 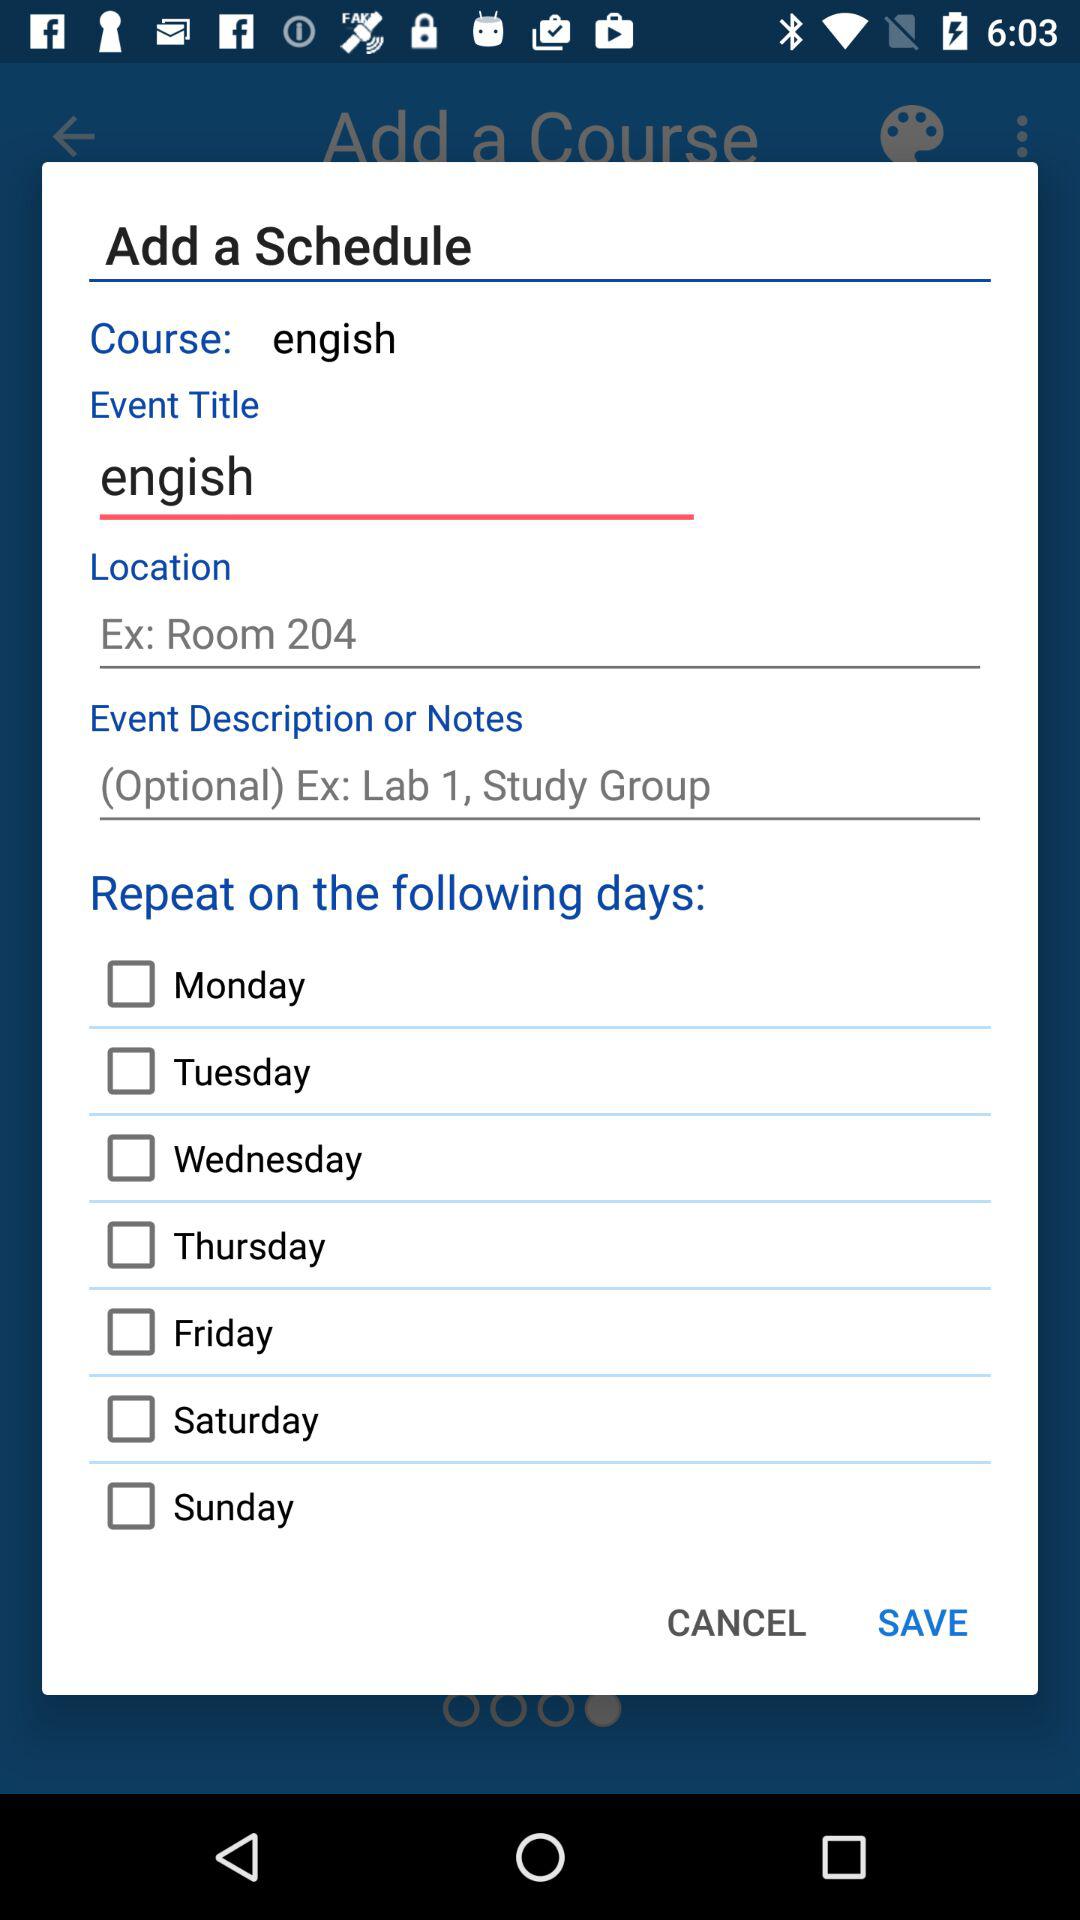 What do you see at coordinates (540, 633) in the screenshot?
I see `insert class location` at bounding box center [540, 633].